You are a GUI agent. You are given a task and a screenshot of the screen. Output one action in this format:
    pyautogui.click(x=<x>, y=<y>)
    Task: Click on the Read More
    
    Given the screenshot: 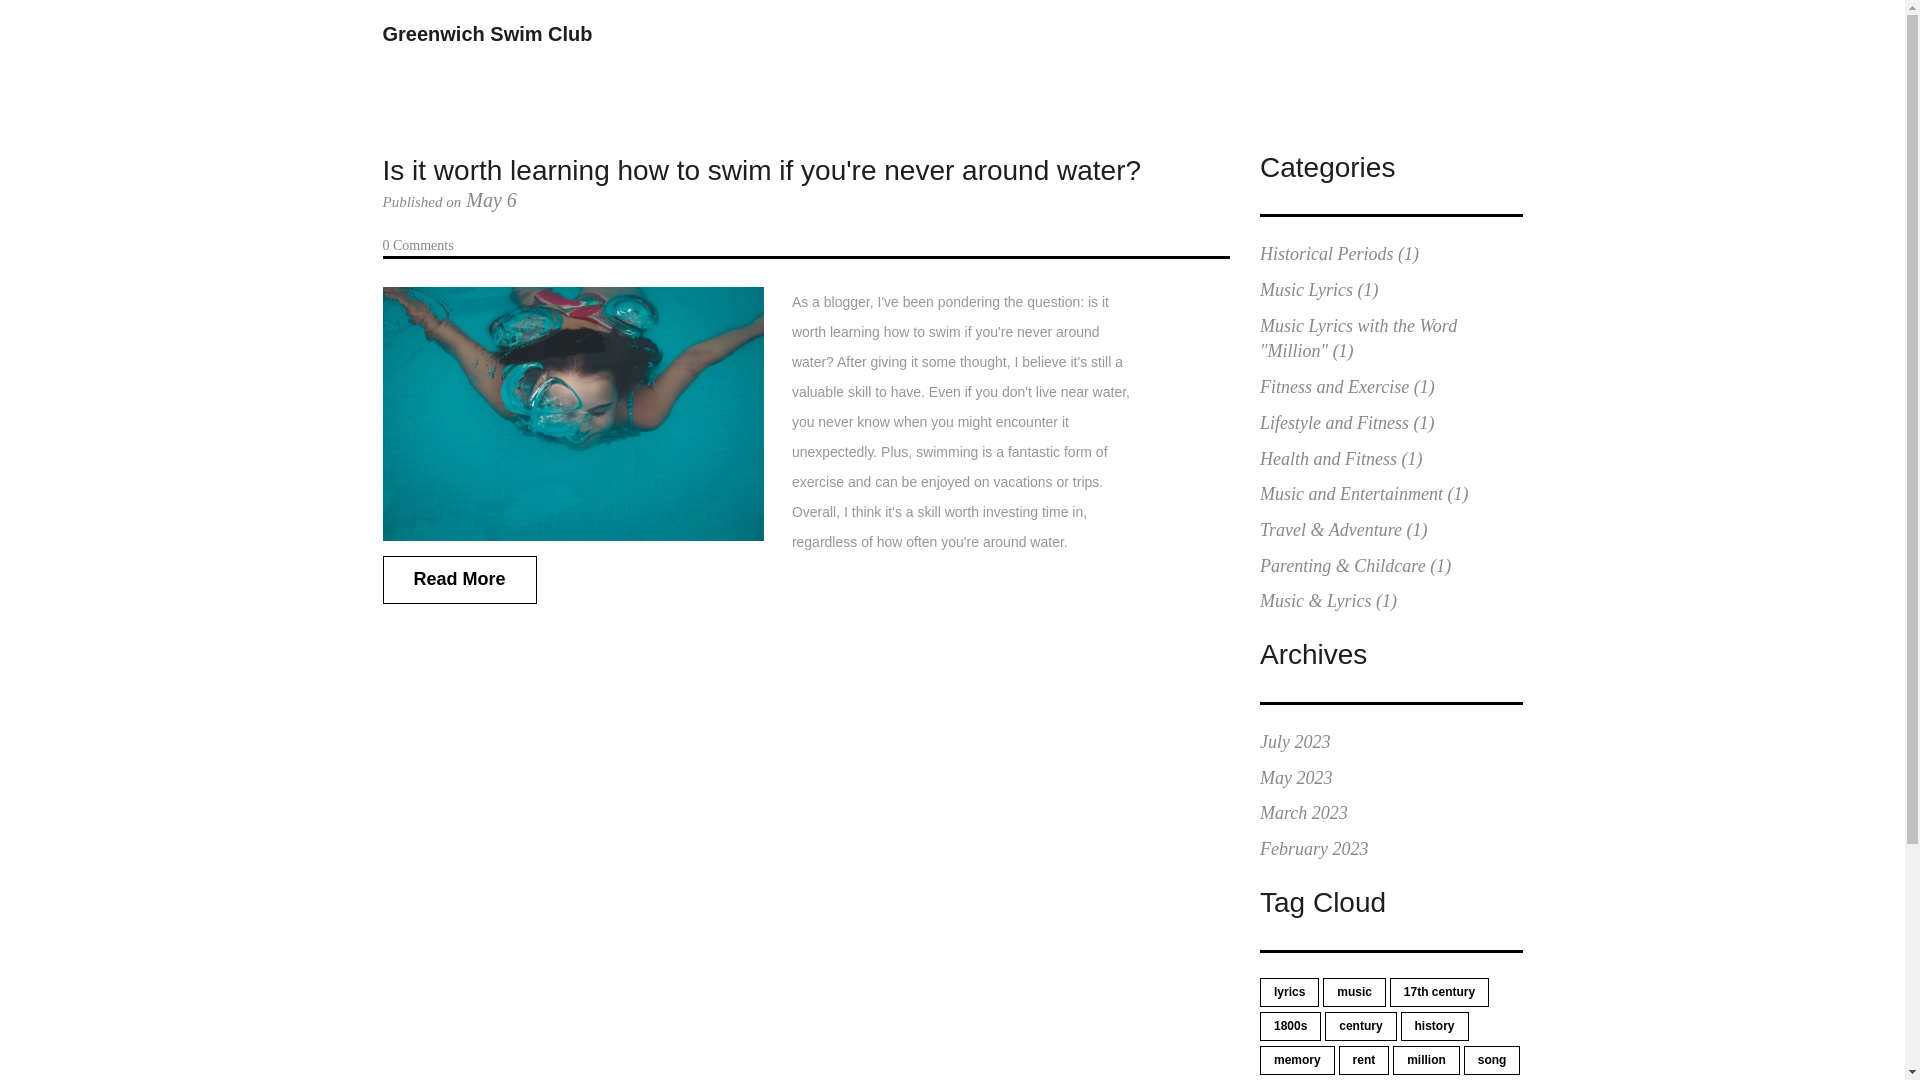 What is the action you would take?
    pyautogui.click(x=458, y=580)
    